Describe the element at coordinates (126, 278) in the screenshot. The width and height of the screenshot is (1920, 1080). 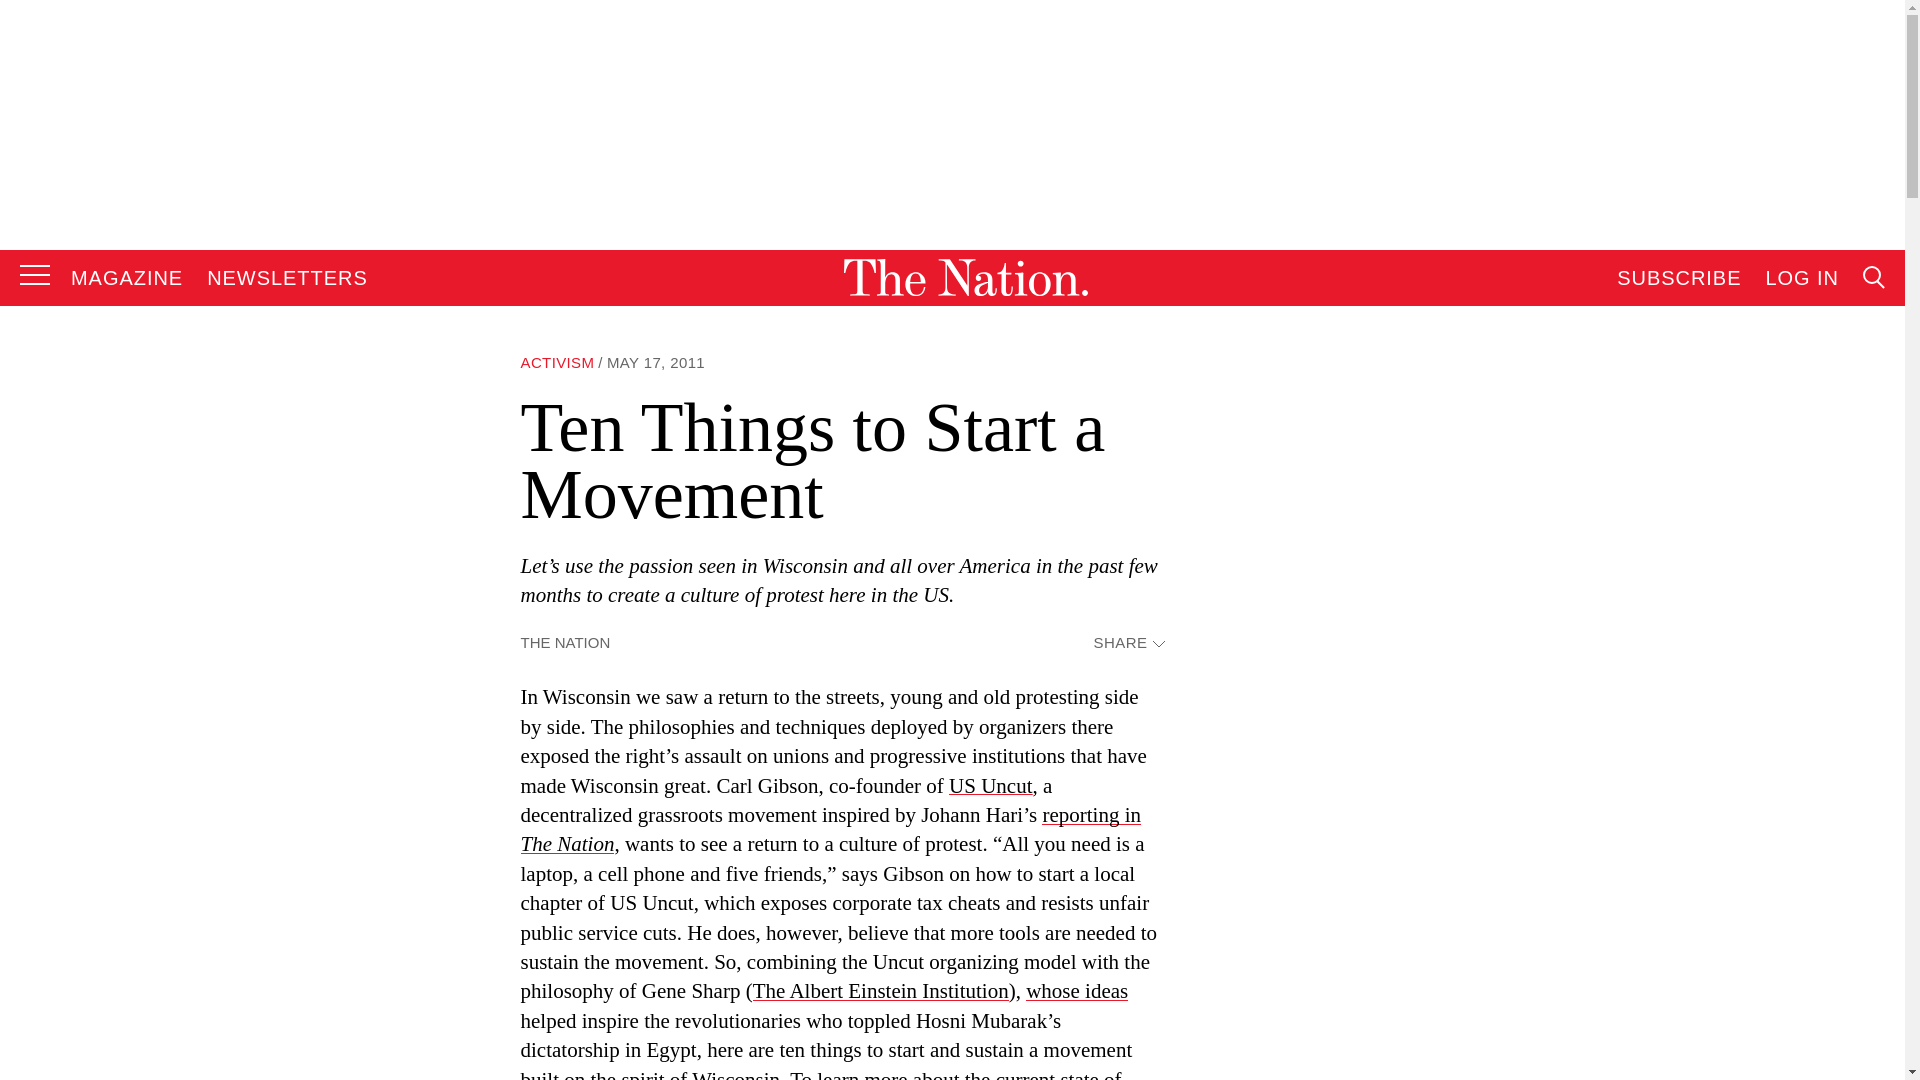
I see `MAGAZINE` at that location.